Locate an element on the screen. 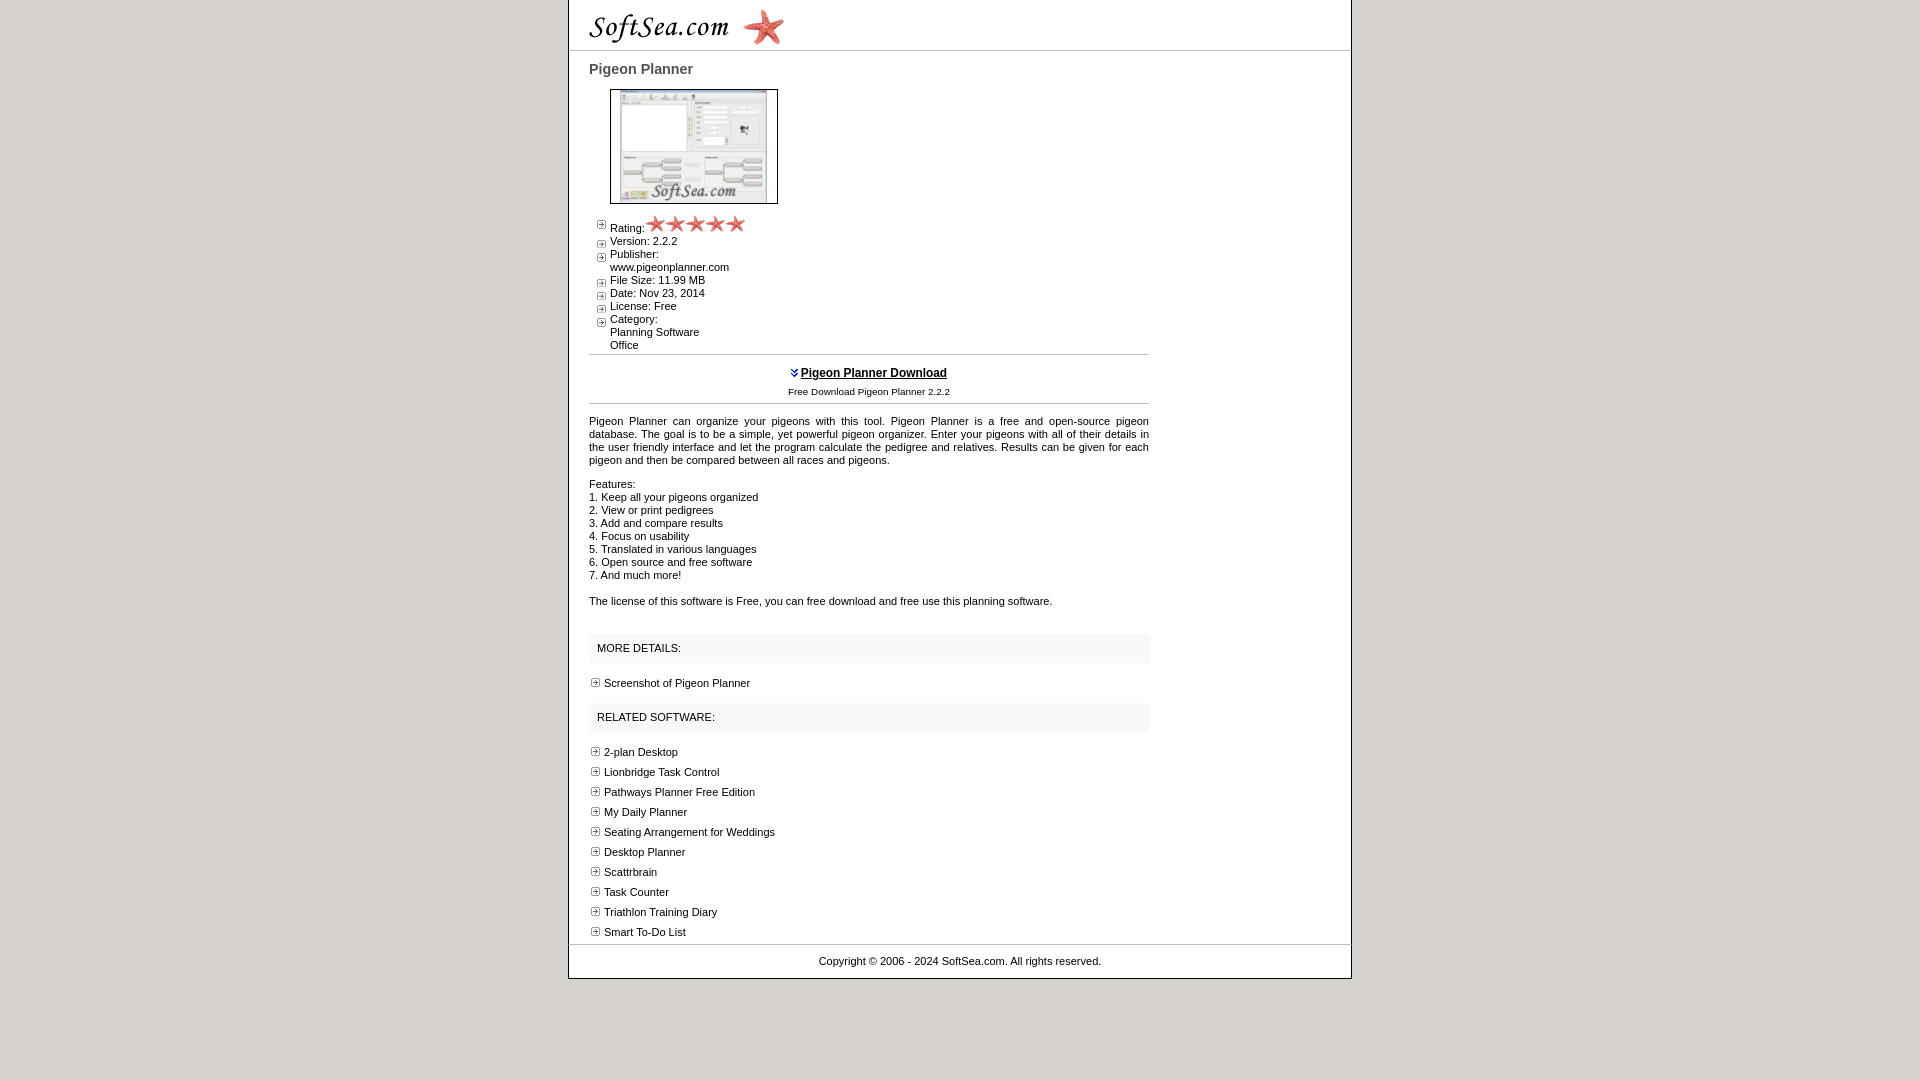 The image size is (1920, 1080). Pigeon Planner Download is located at coordinates (873, 373).